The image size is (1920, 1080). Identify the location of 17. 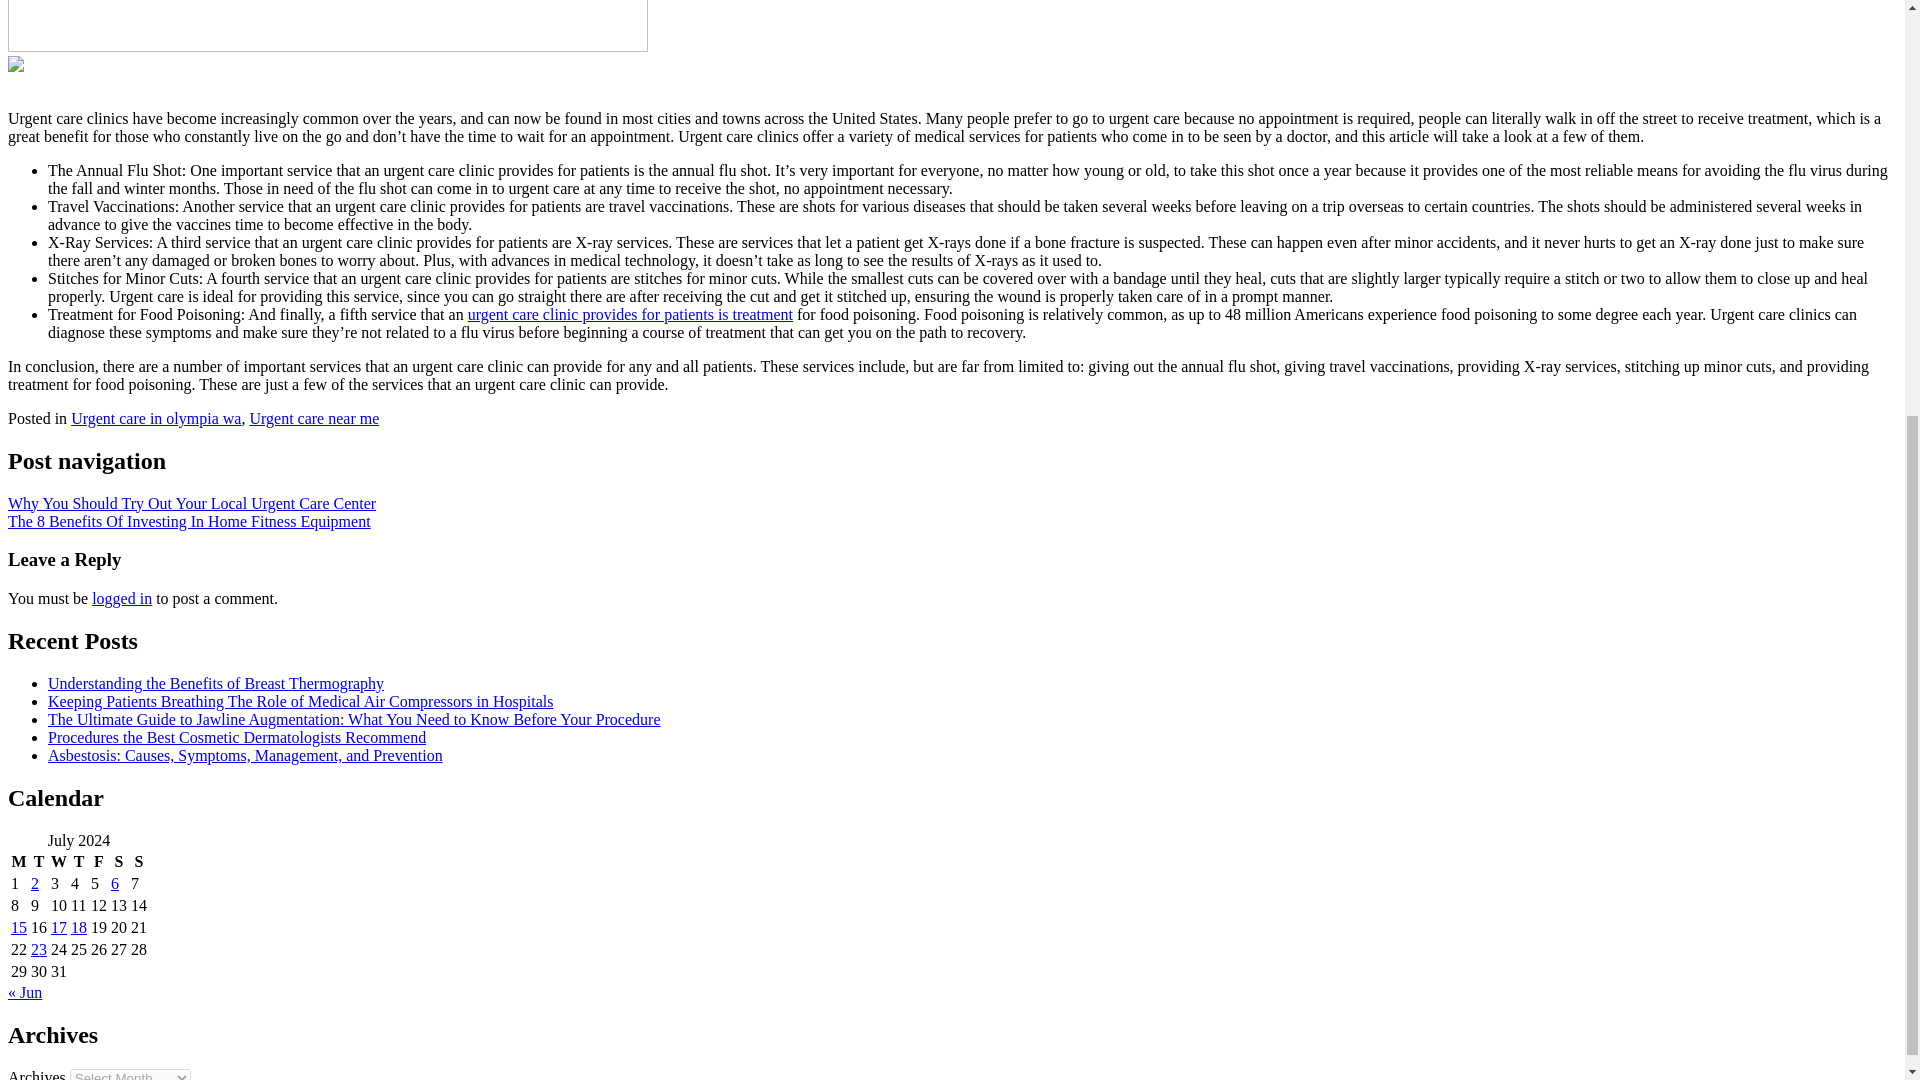
(59, 928).